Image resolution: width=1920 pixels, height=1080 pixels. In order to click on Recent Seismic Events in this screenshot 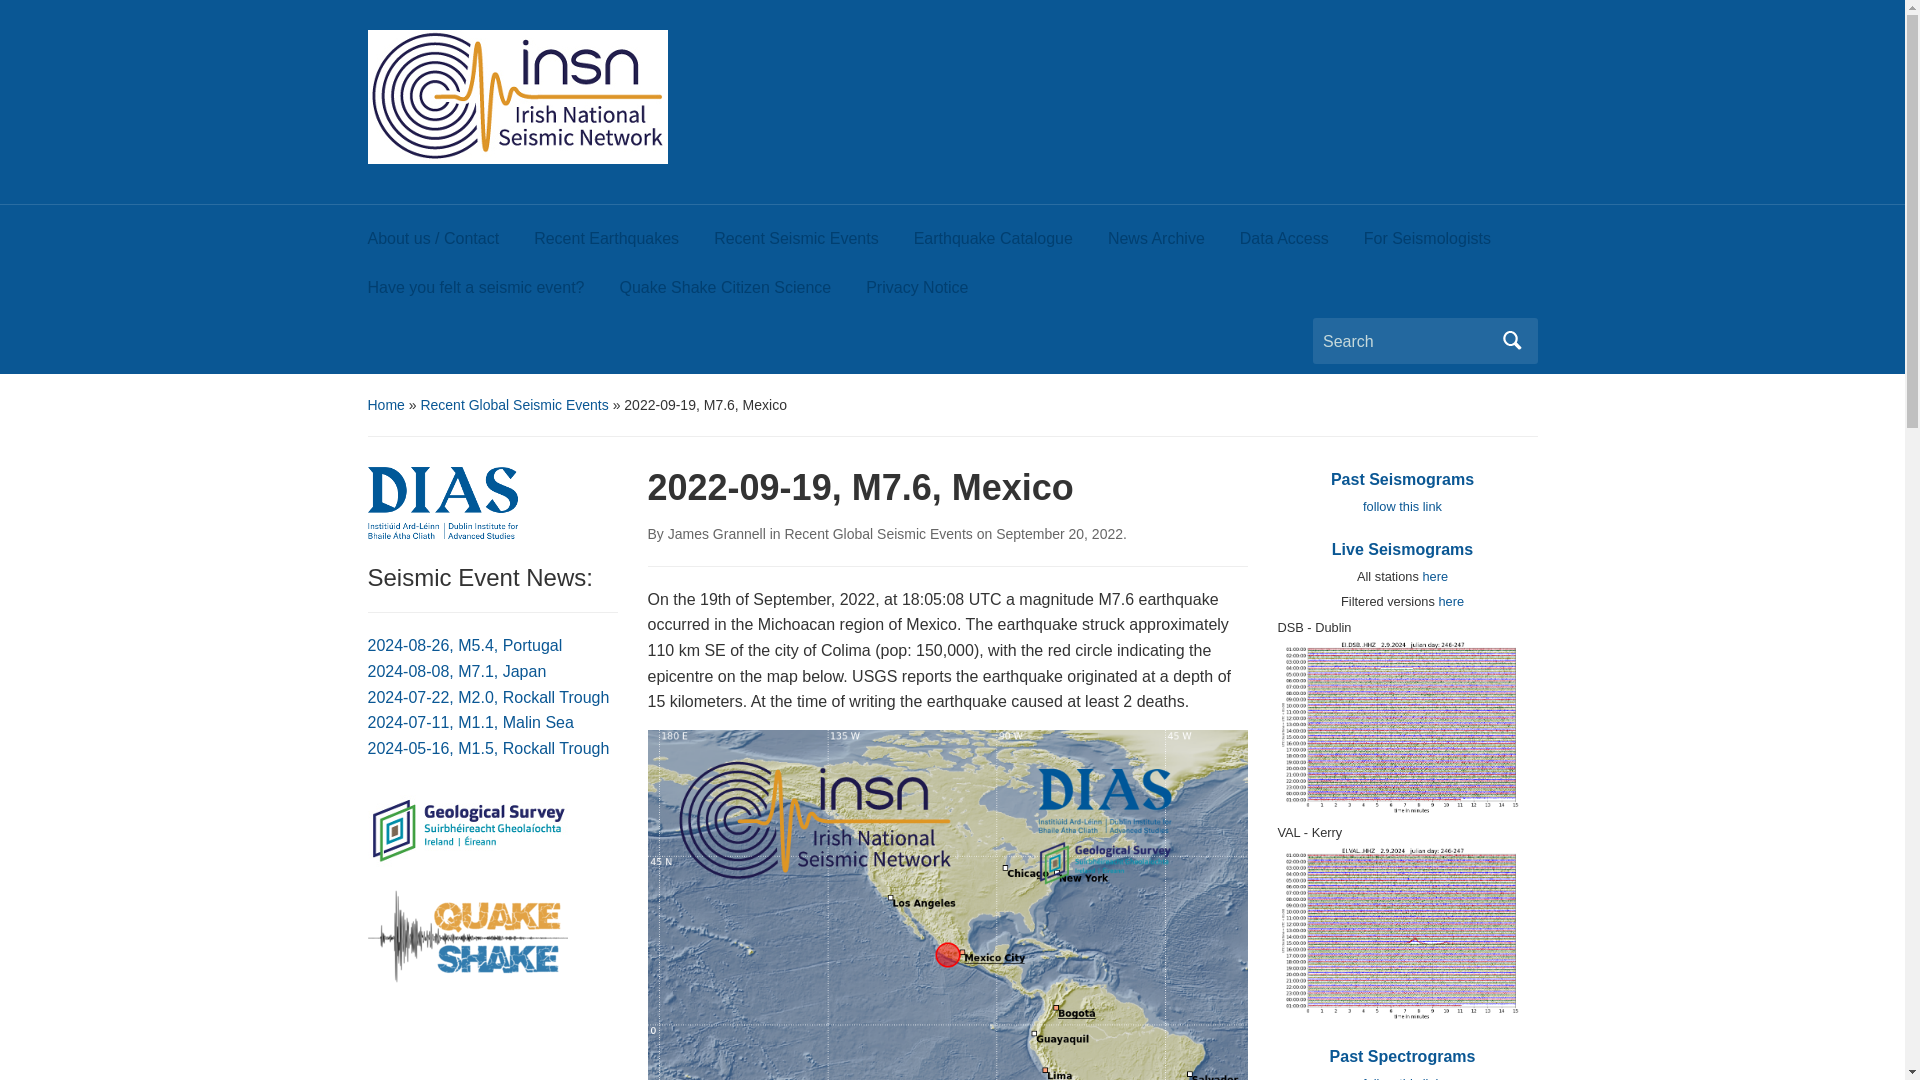, I will do `click(814, 244)`.